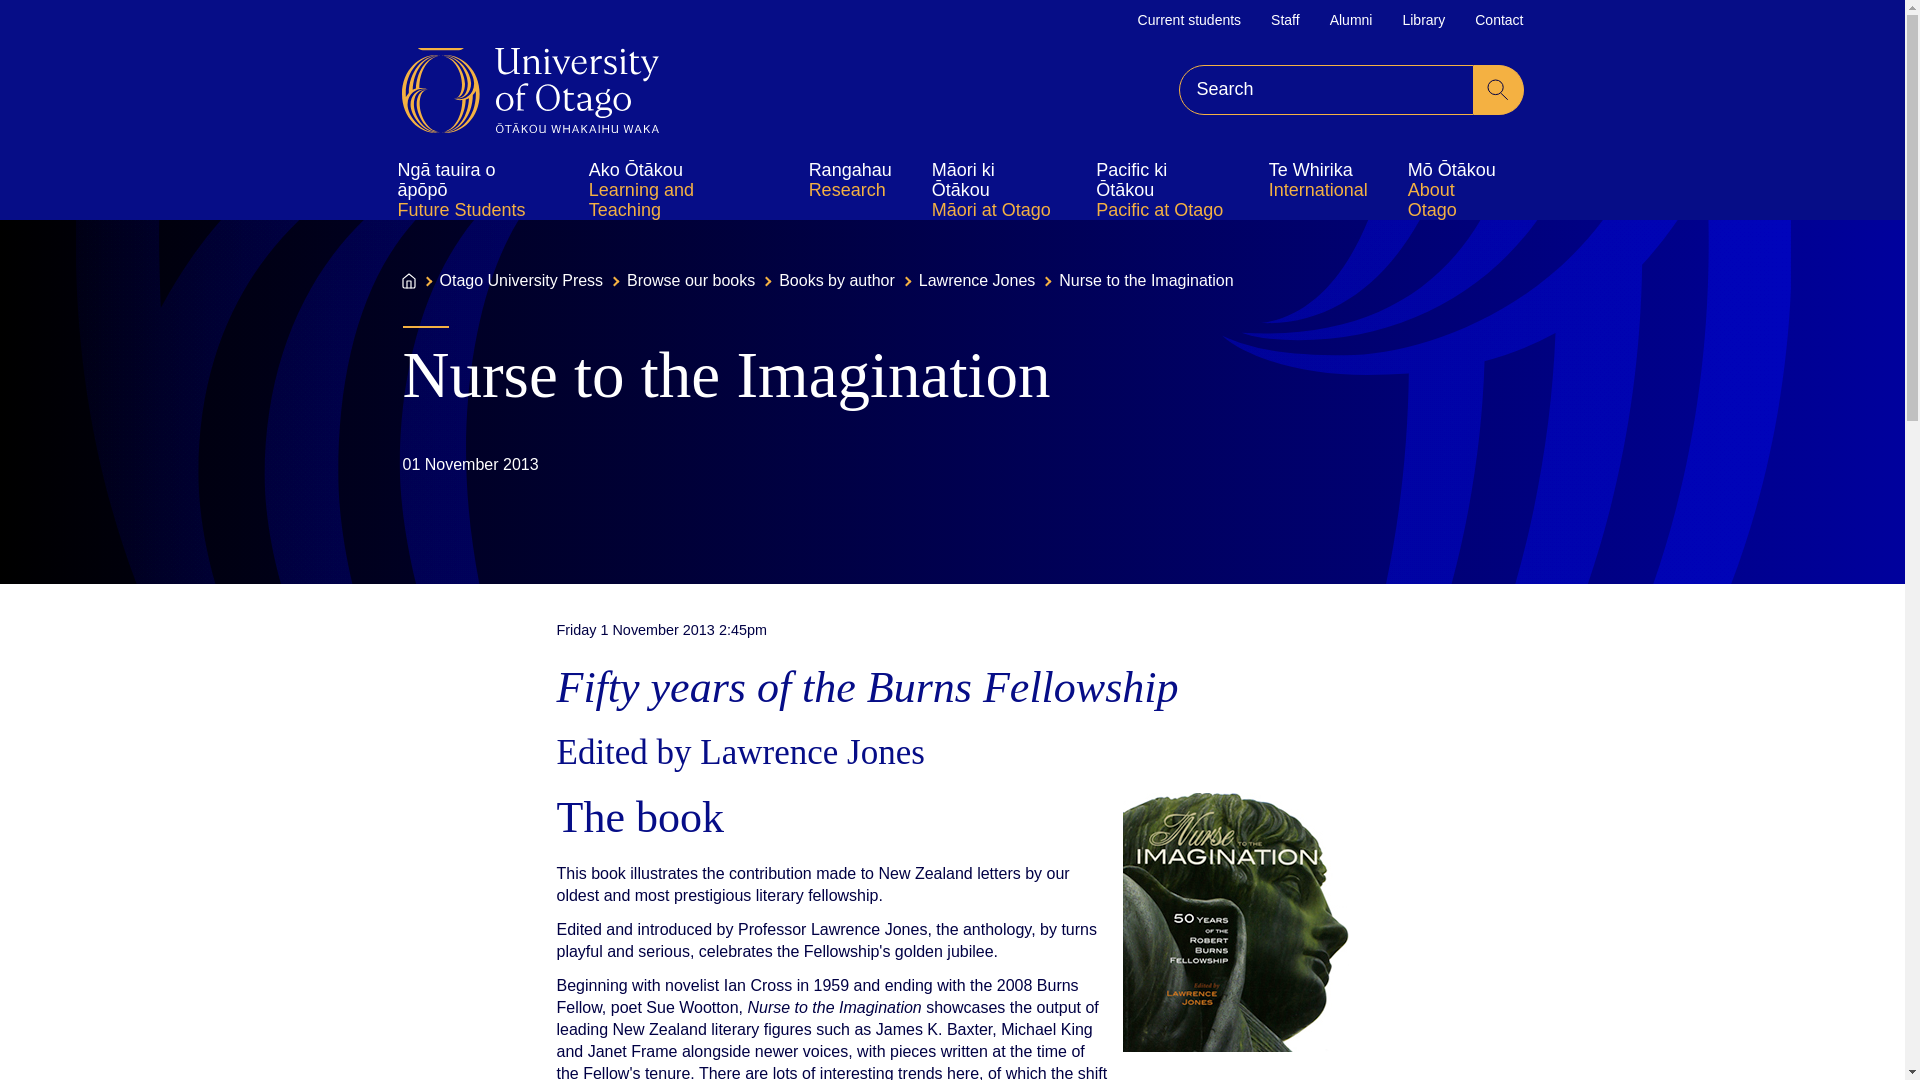  I want to click on Library, so click(1423, 20).